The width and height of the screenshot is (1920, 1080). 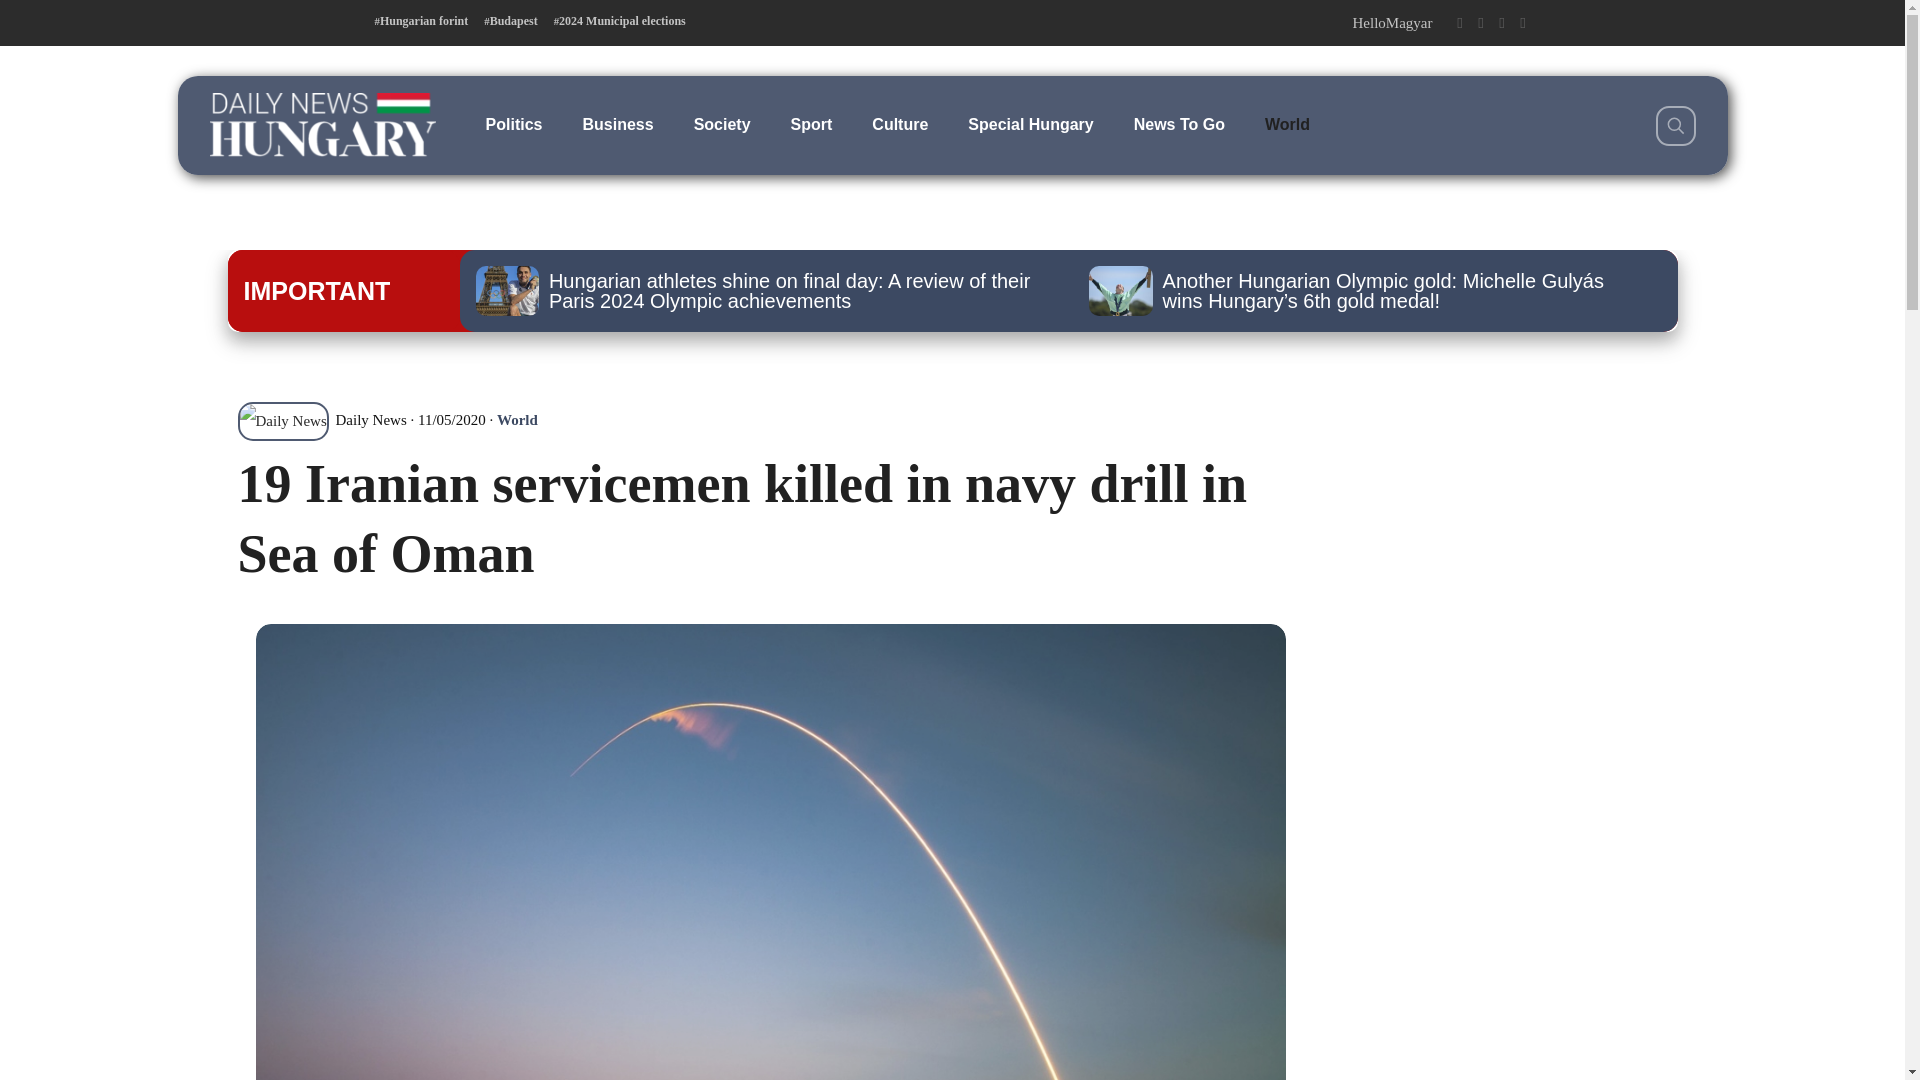 What do you see at coordinates (1458, 23) in the screenshot?
I see `Facebook` at bounding box center [1458, 23].